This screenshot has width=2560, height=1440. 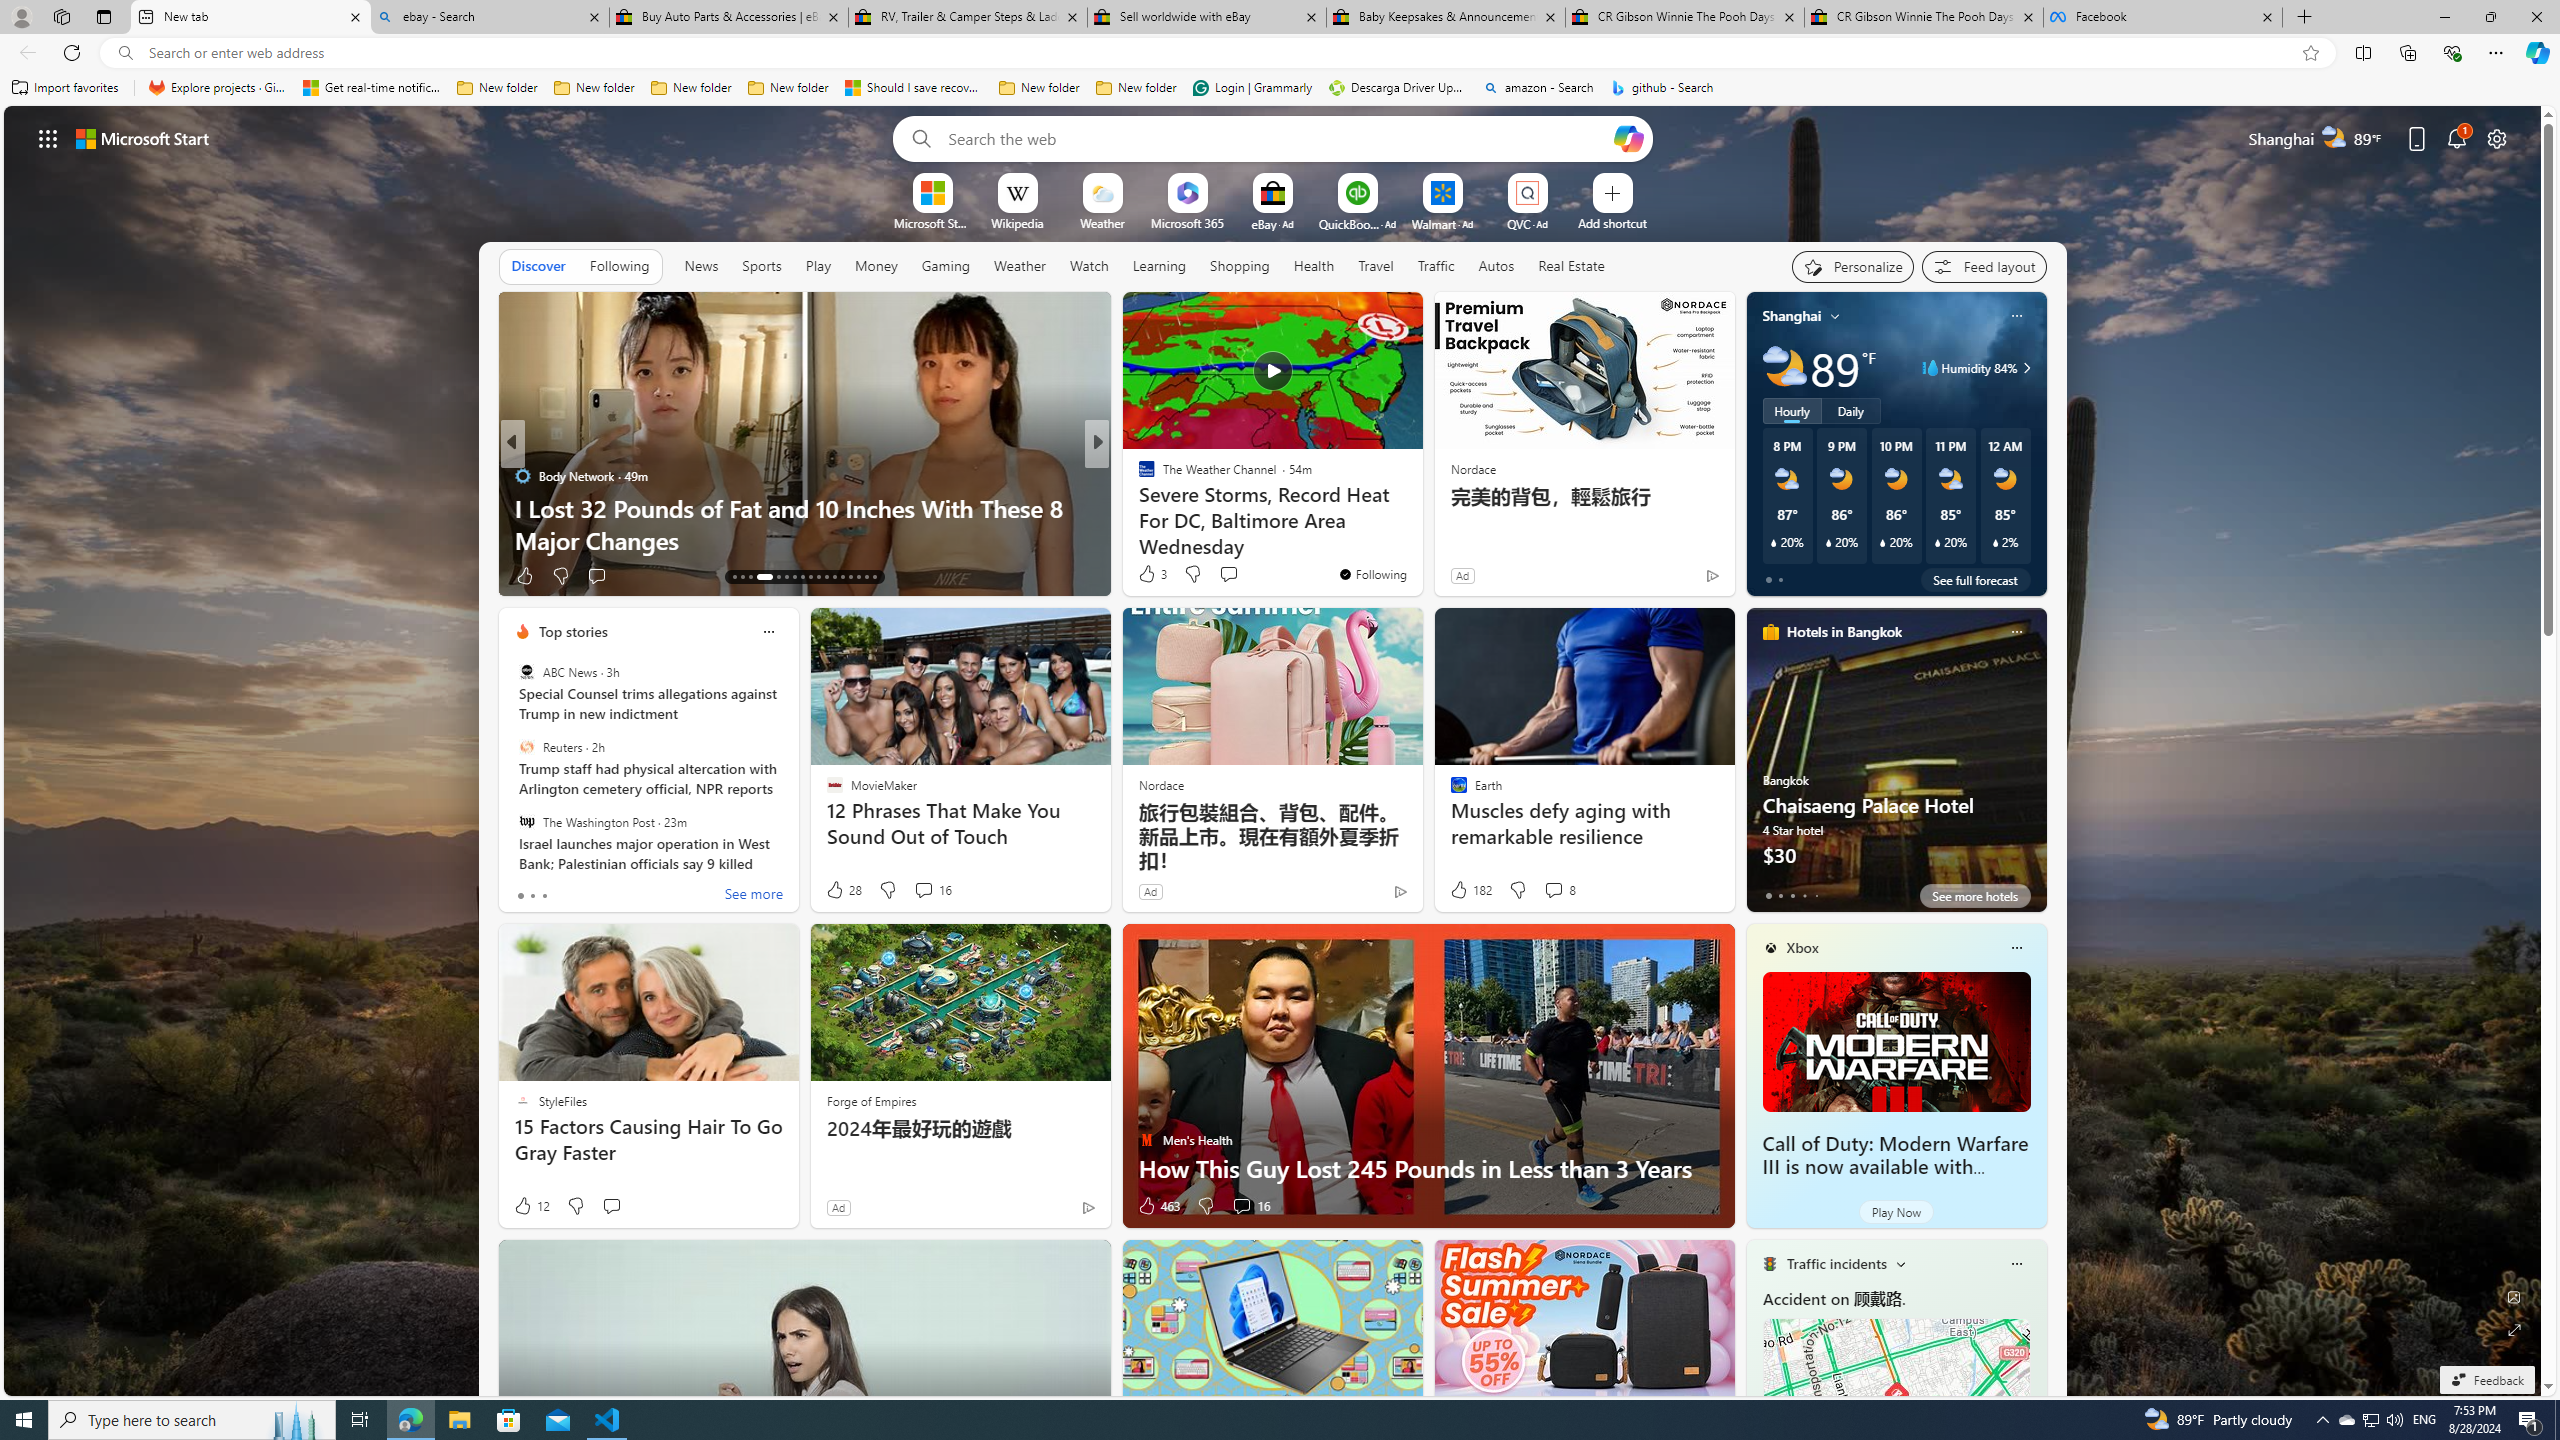 What do you see at coordinates (866, 577) in the screenshot?
I see `AutomationID: tab-28` at bounding box center [866, 577].